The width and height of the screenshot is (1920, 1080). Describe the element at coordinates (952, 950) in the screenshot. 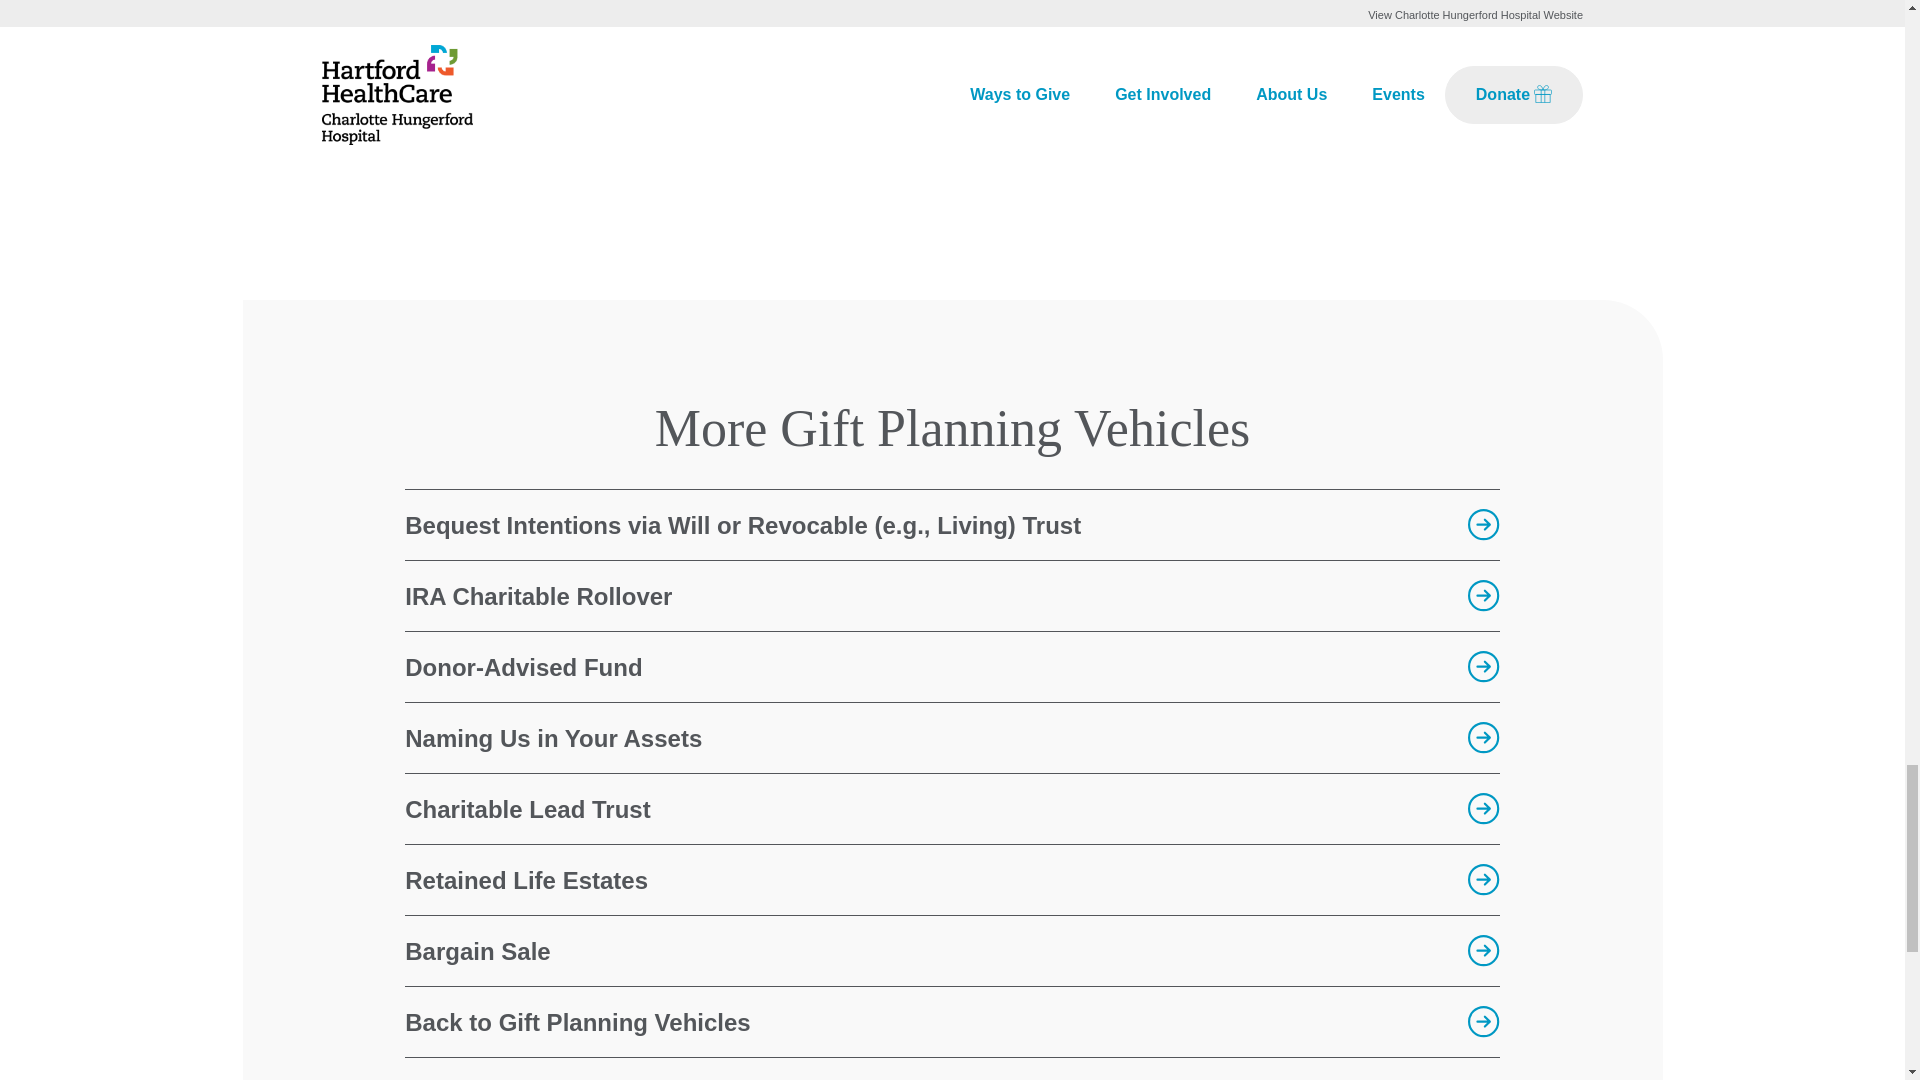

I see `Bargain Sale` at that location.